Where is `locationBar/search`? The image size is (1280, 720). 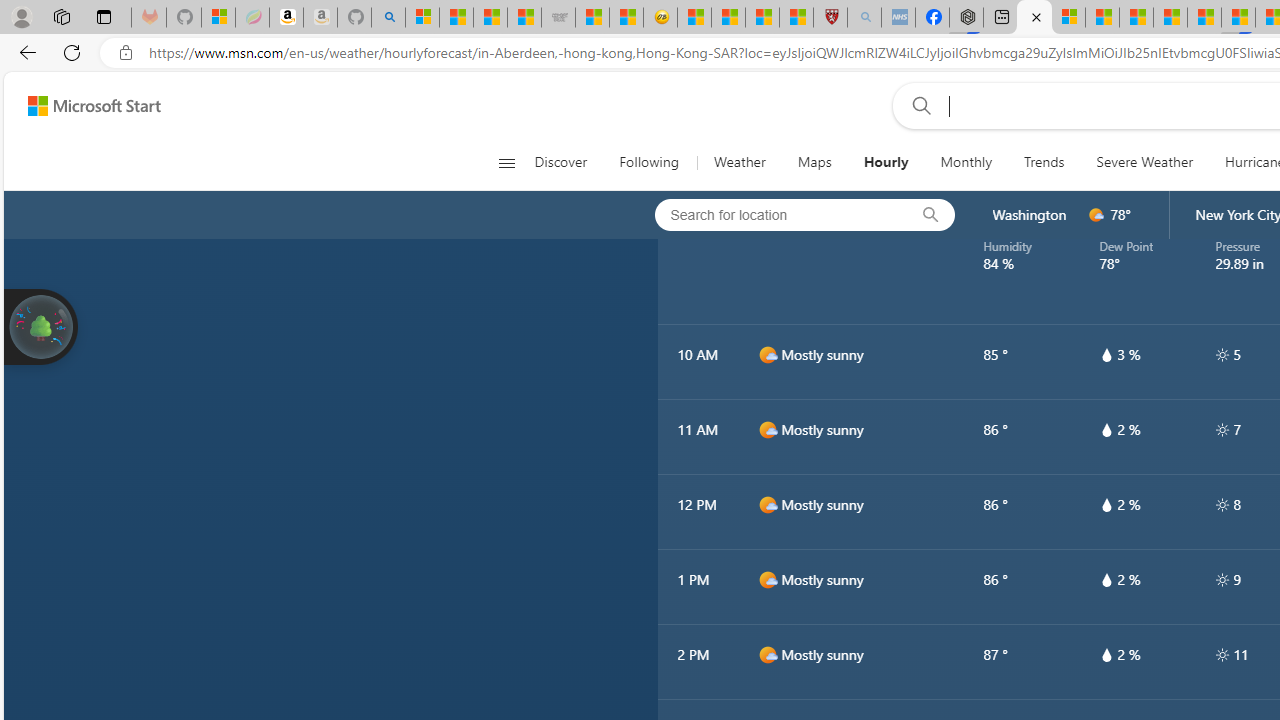
locationBar/search is located at coordinates (930, 215).